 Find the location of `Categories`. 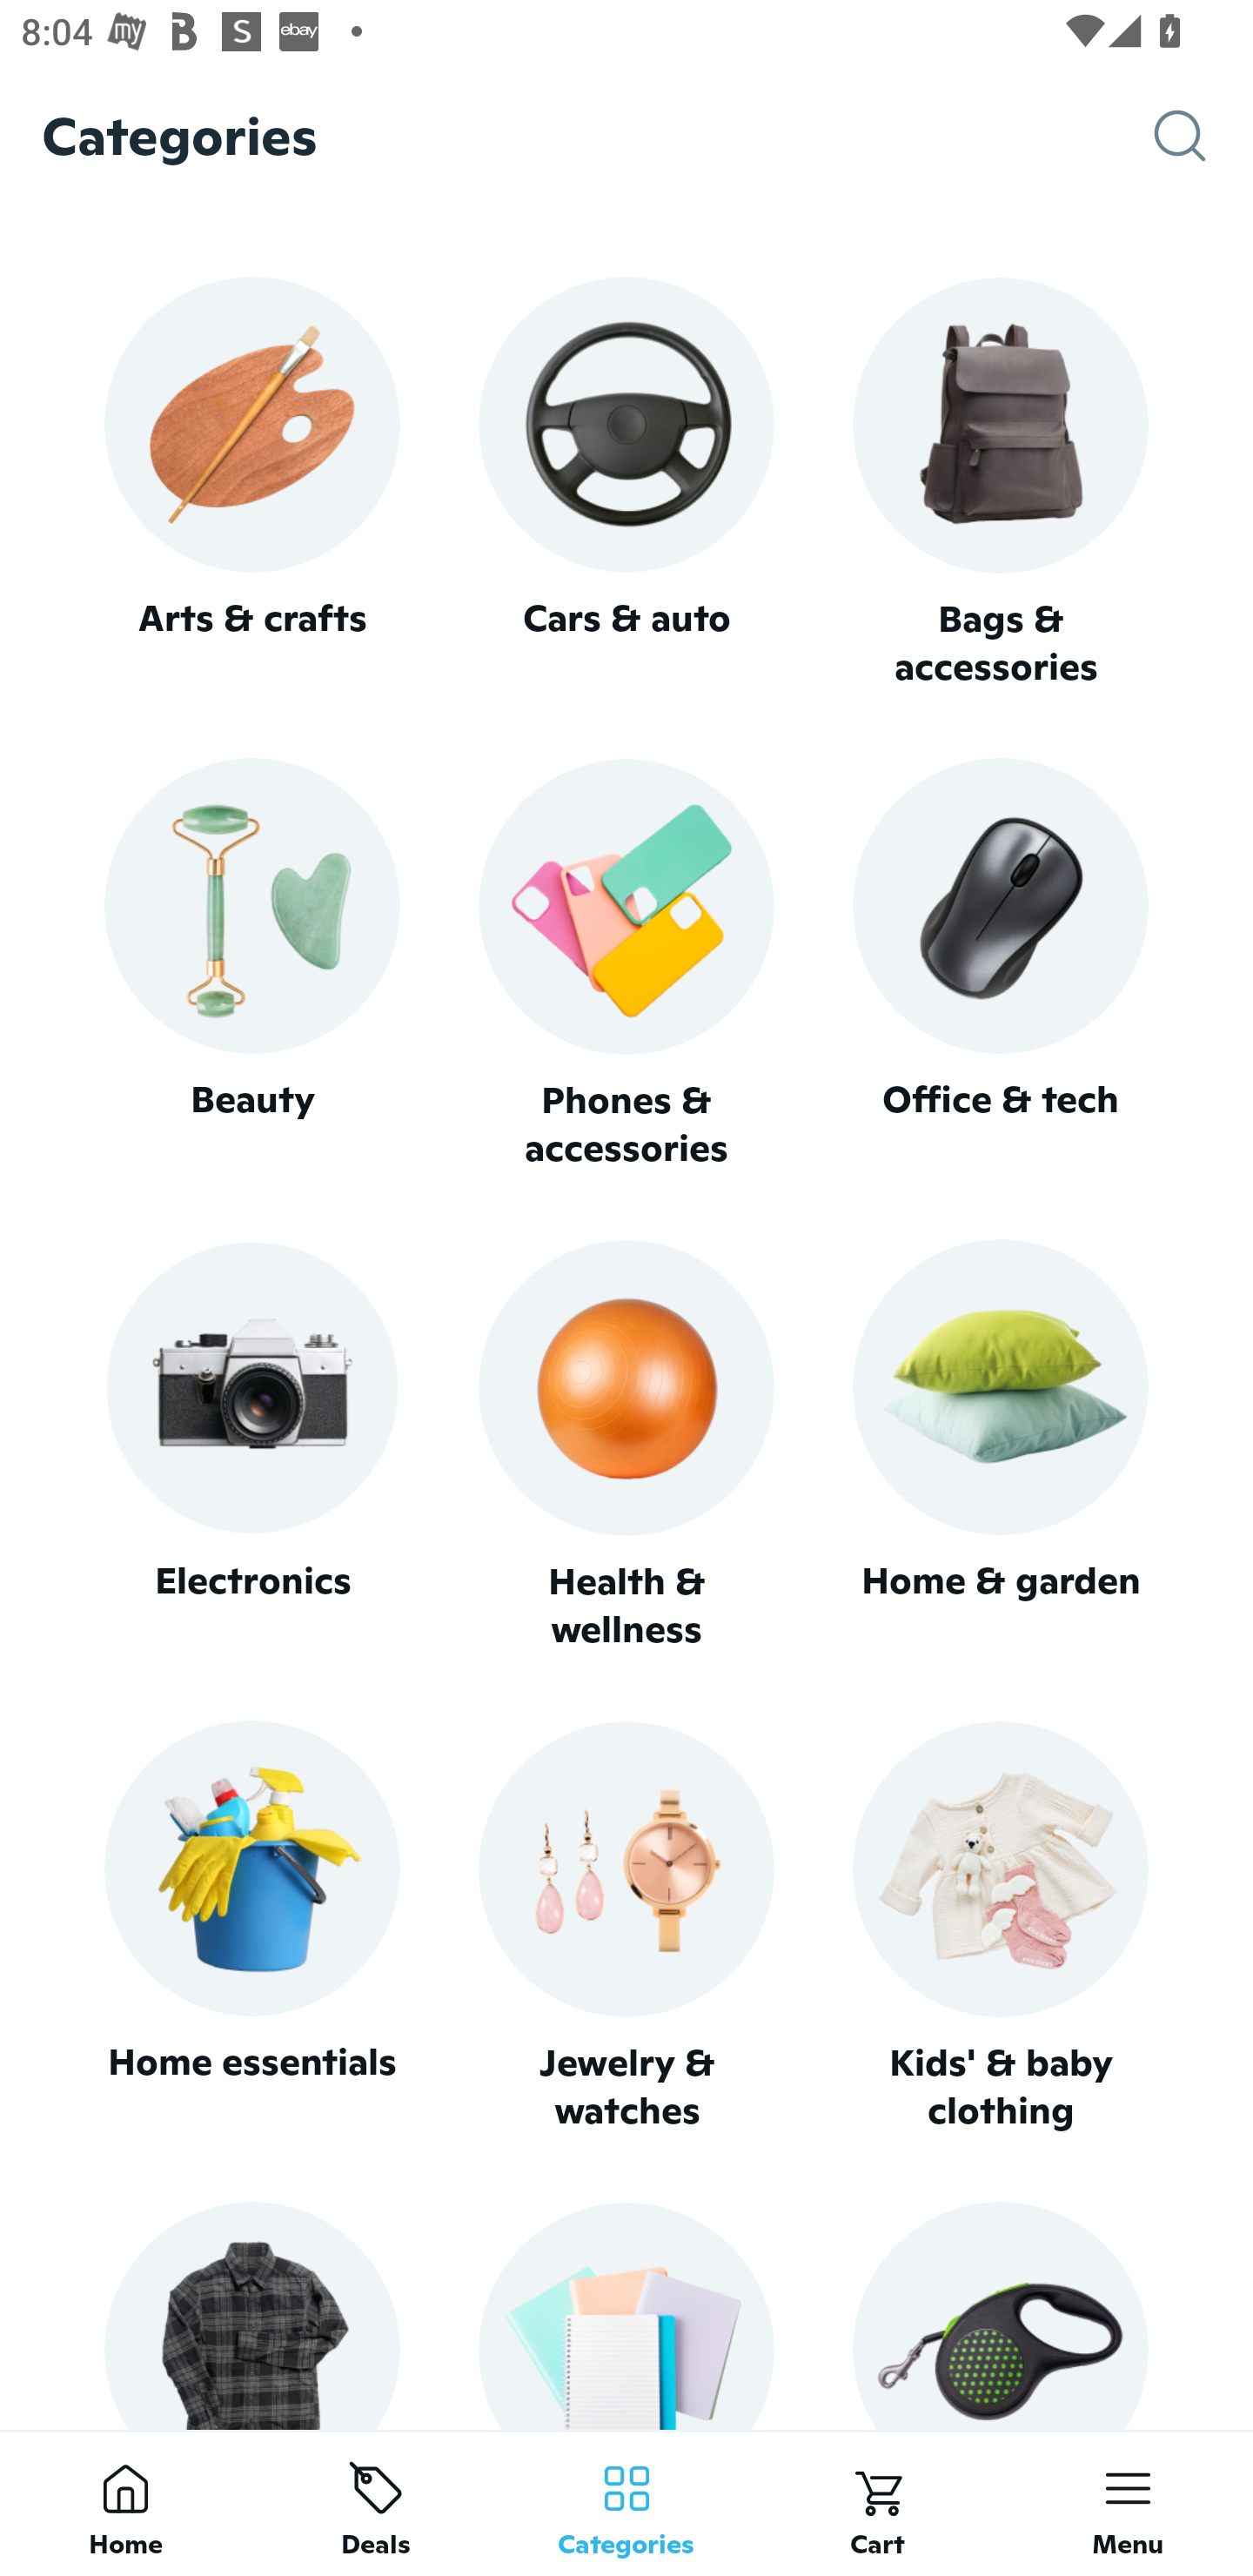

Categories is located at coordinates (626, 2503).